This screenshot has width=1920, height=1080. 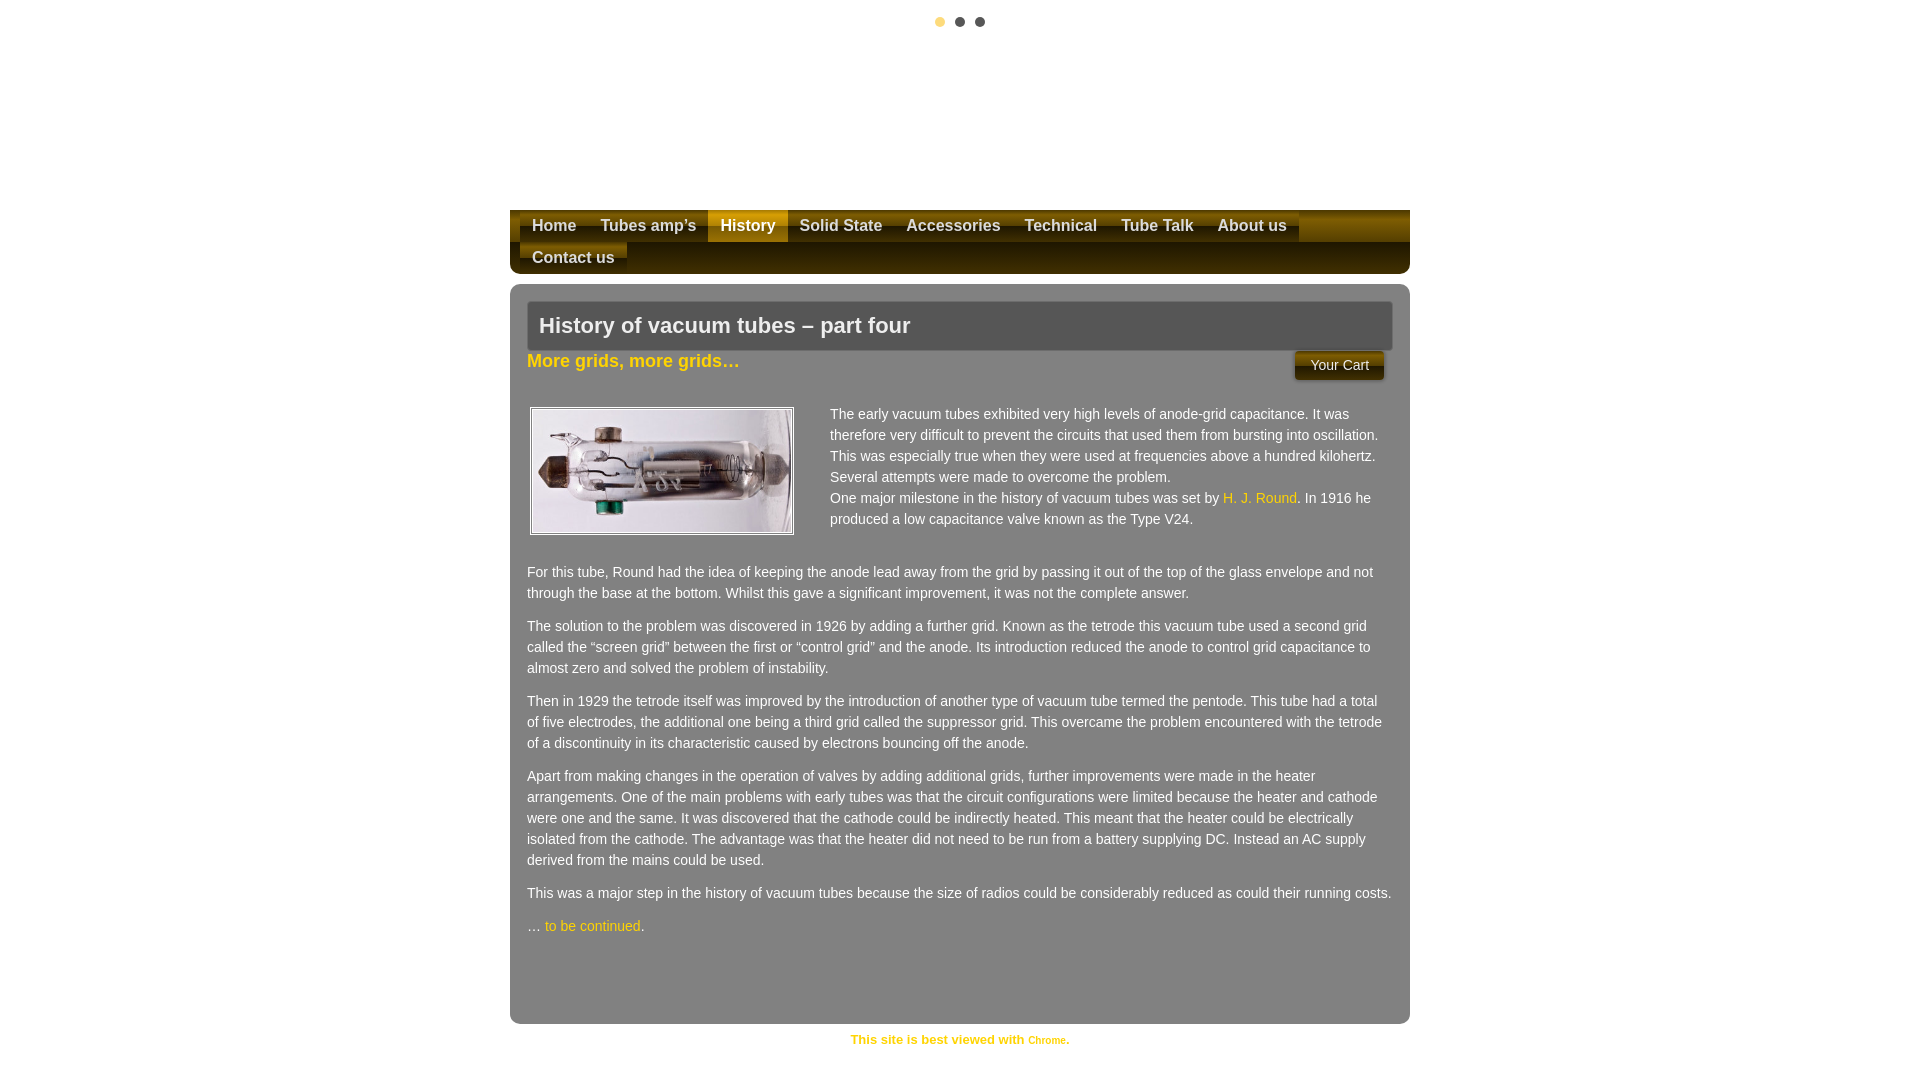 I want to click on Round's V24., so click(x=662, y=470).